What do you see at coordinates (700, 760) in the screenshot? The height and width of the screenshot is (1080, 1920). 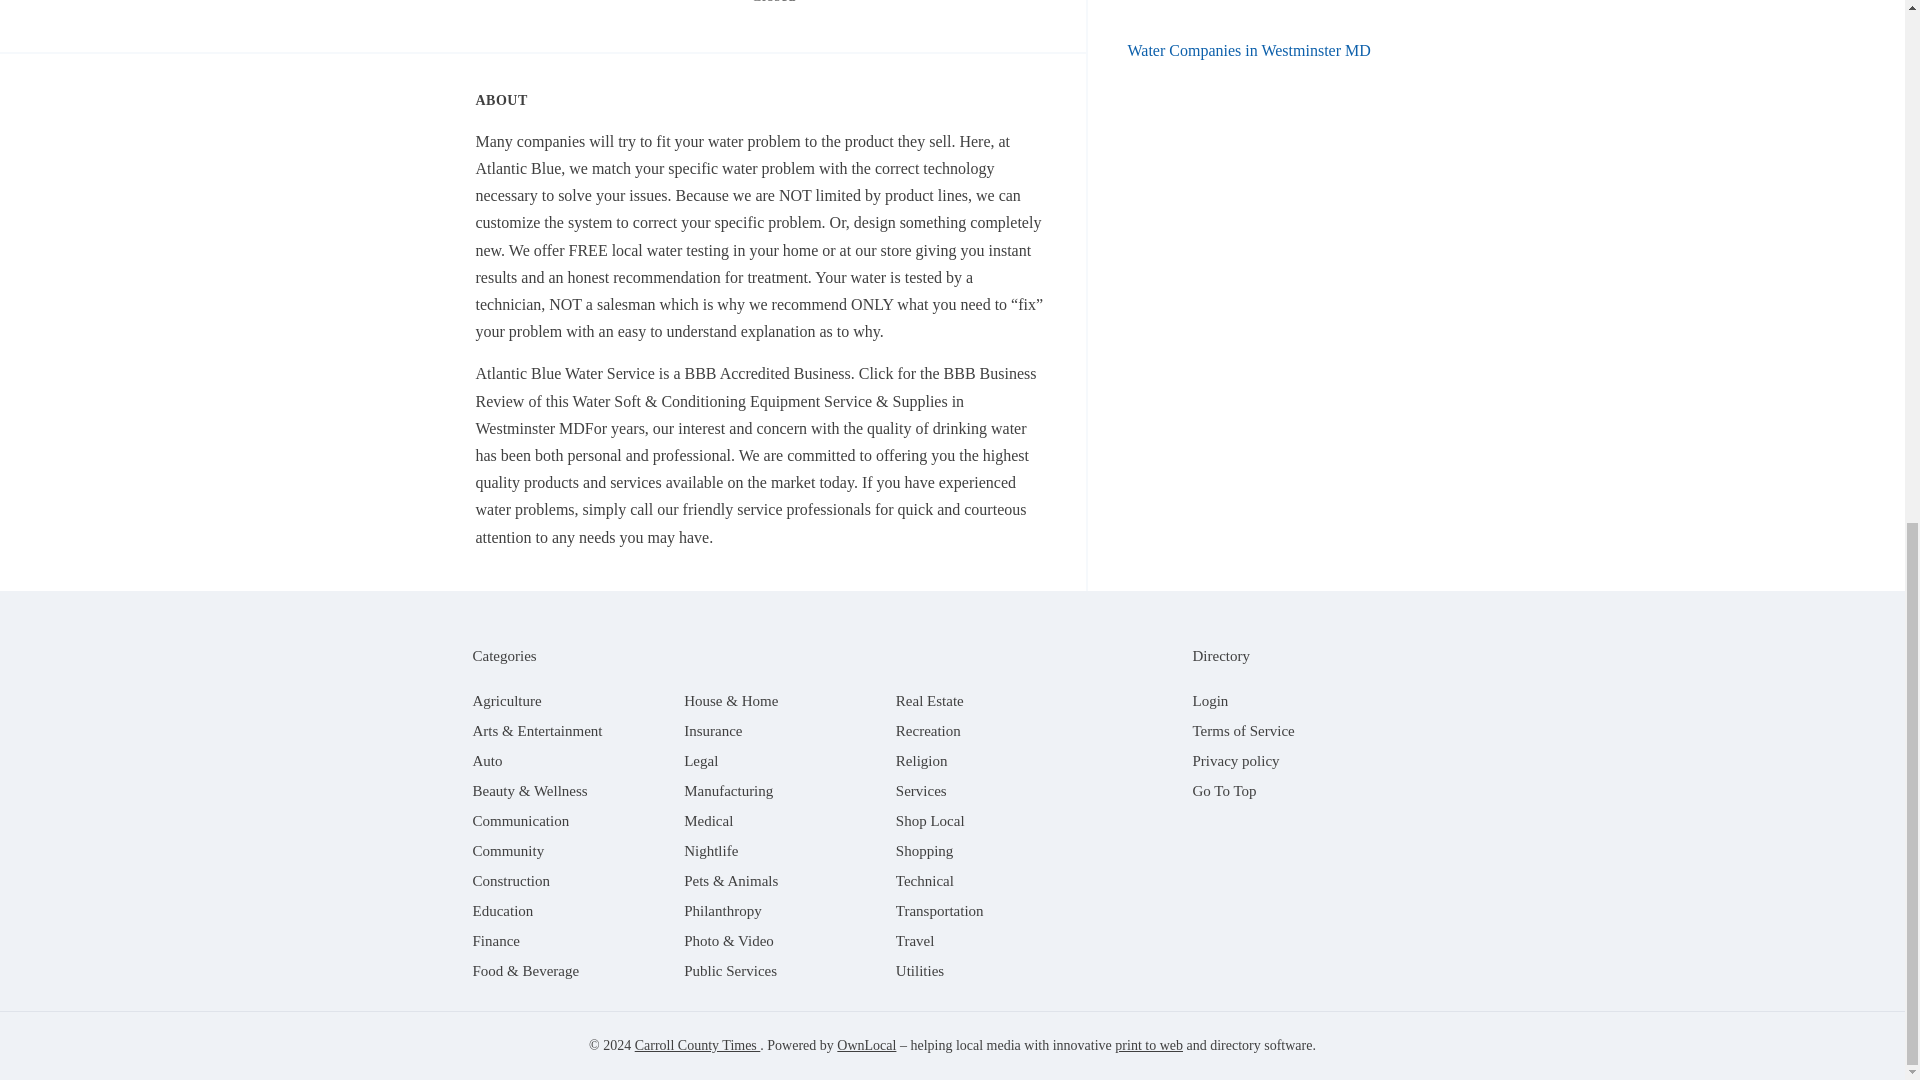 I see `Legal` at bounding box center [700, 760].